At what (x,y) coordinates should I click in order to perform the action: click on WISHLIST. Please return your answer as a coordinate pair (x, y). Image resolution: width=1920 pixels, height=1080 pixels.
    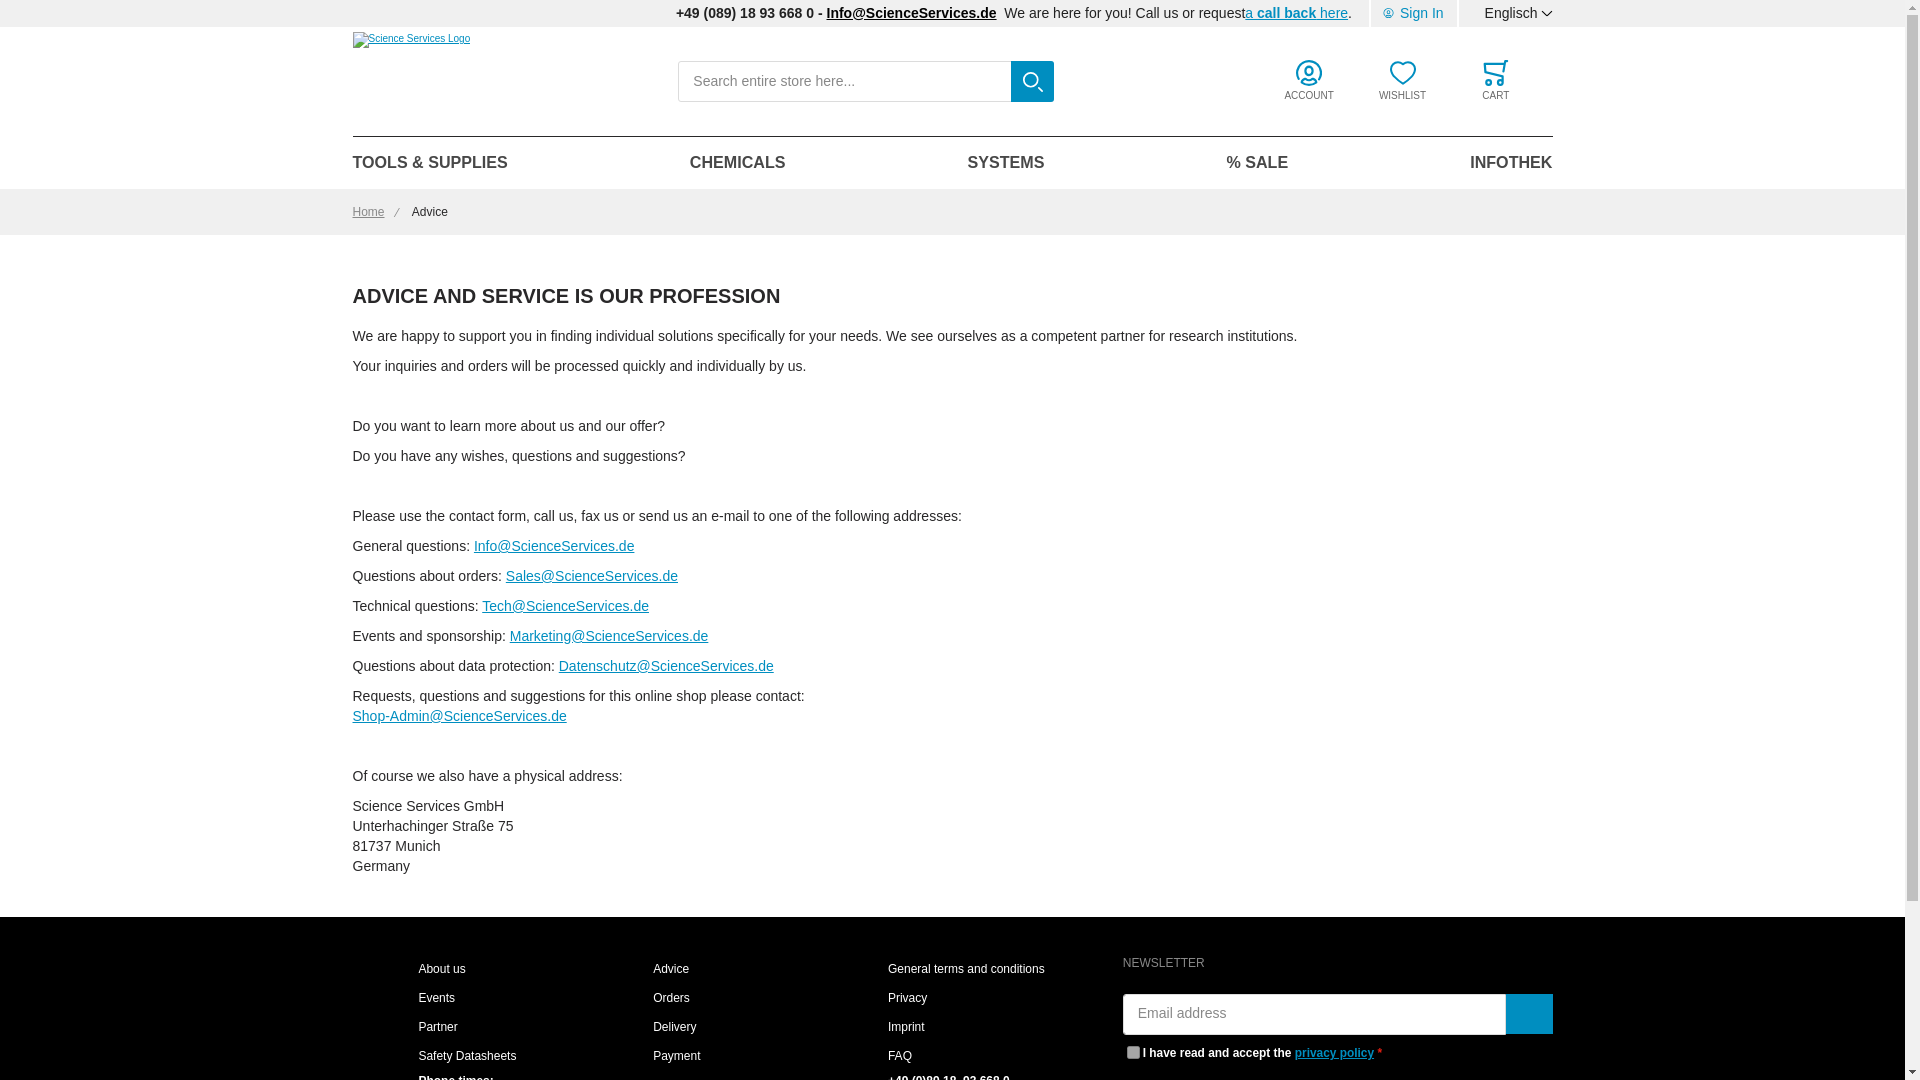
    Looking at the image, I should click on (1402, 81).